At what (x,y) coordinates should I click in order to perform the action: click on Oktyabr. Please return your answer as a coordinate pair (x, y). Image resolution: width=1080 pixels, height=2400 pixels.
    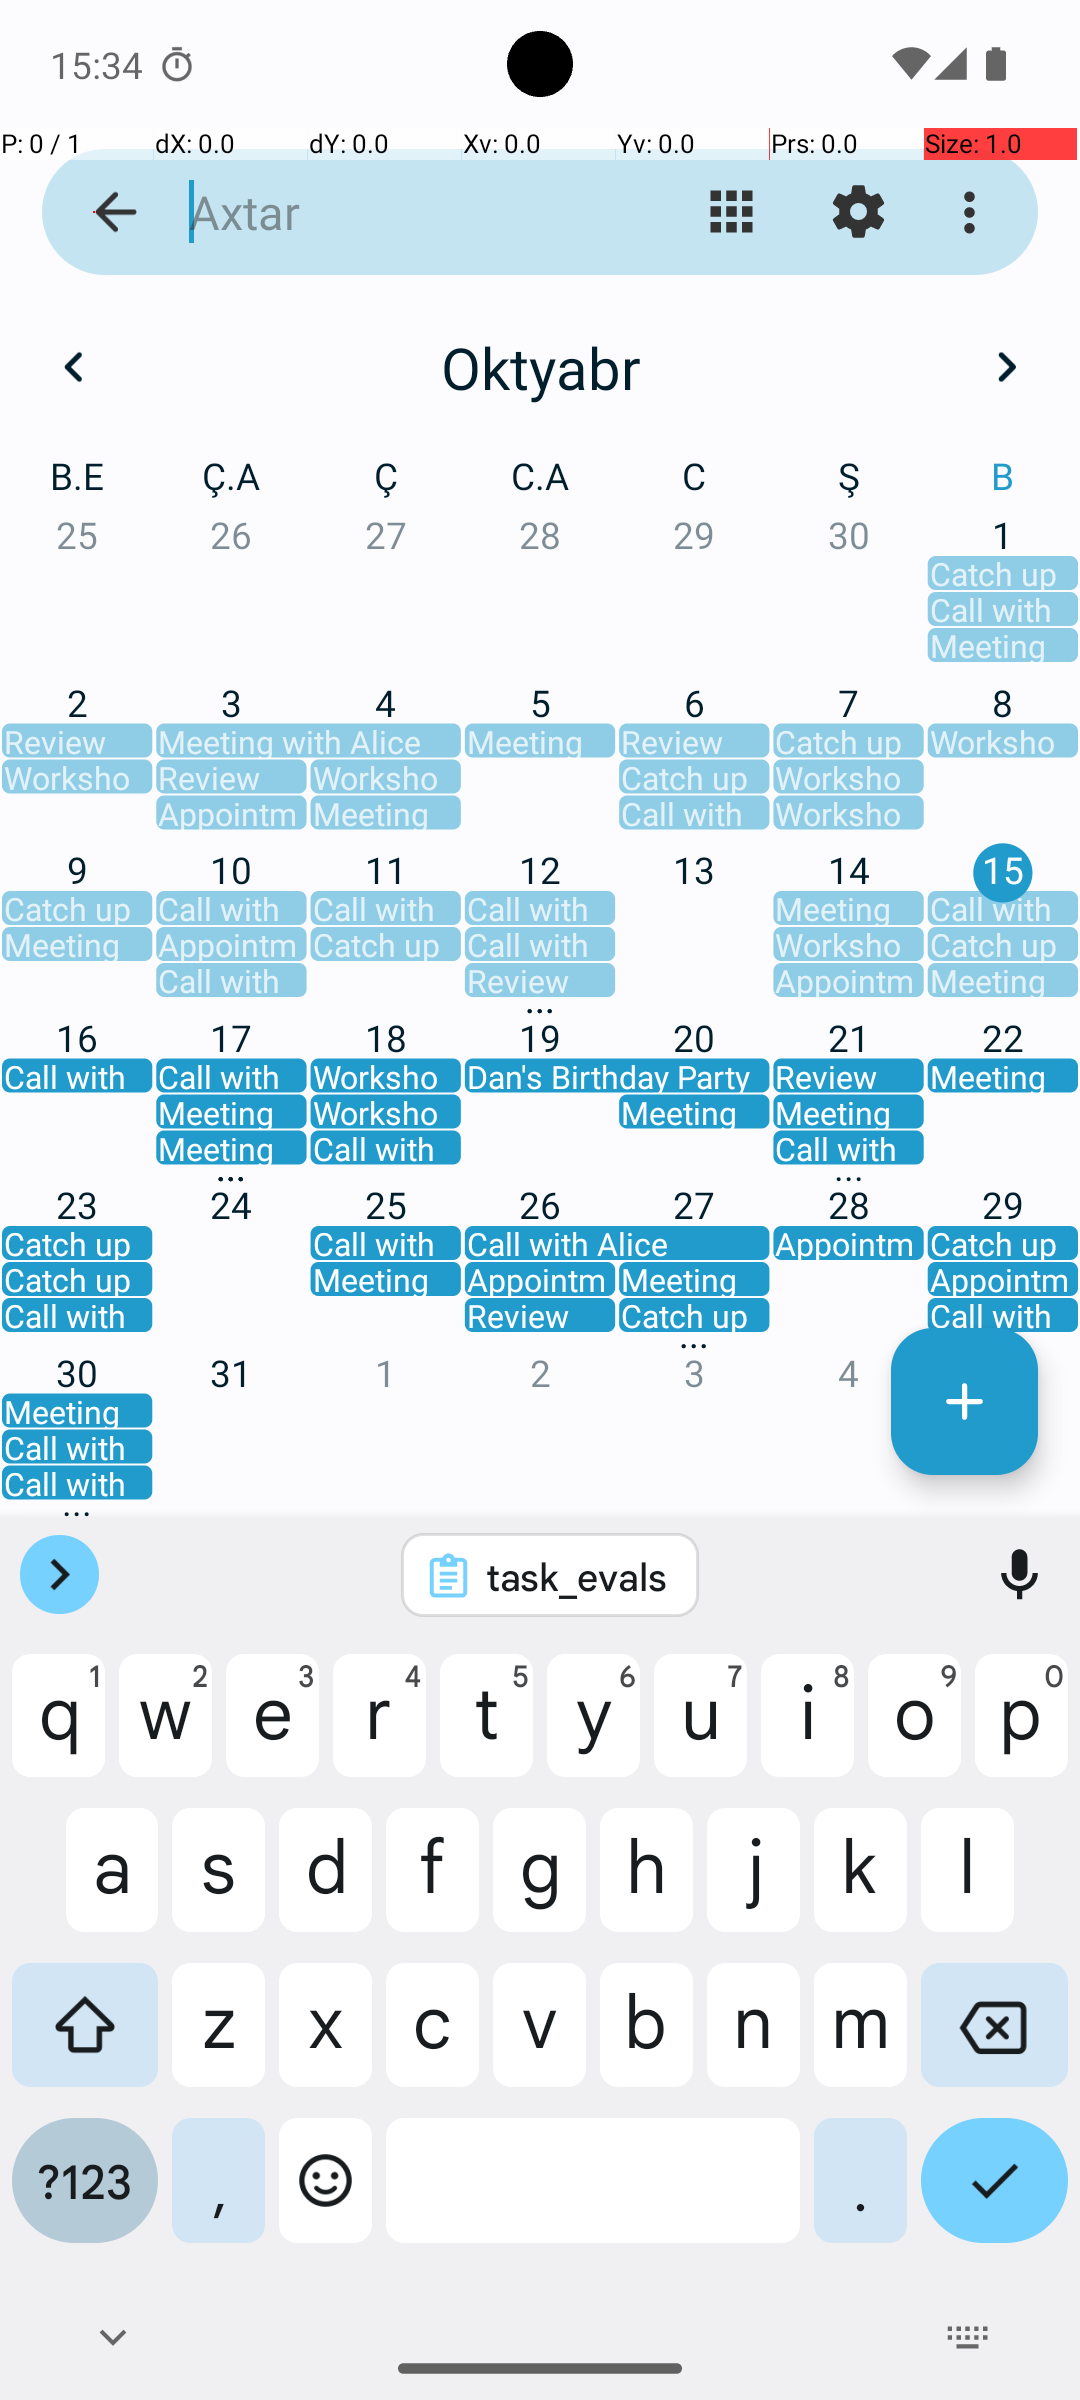
    Looking at the image, I should click on (540, 367).